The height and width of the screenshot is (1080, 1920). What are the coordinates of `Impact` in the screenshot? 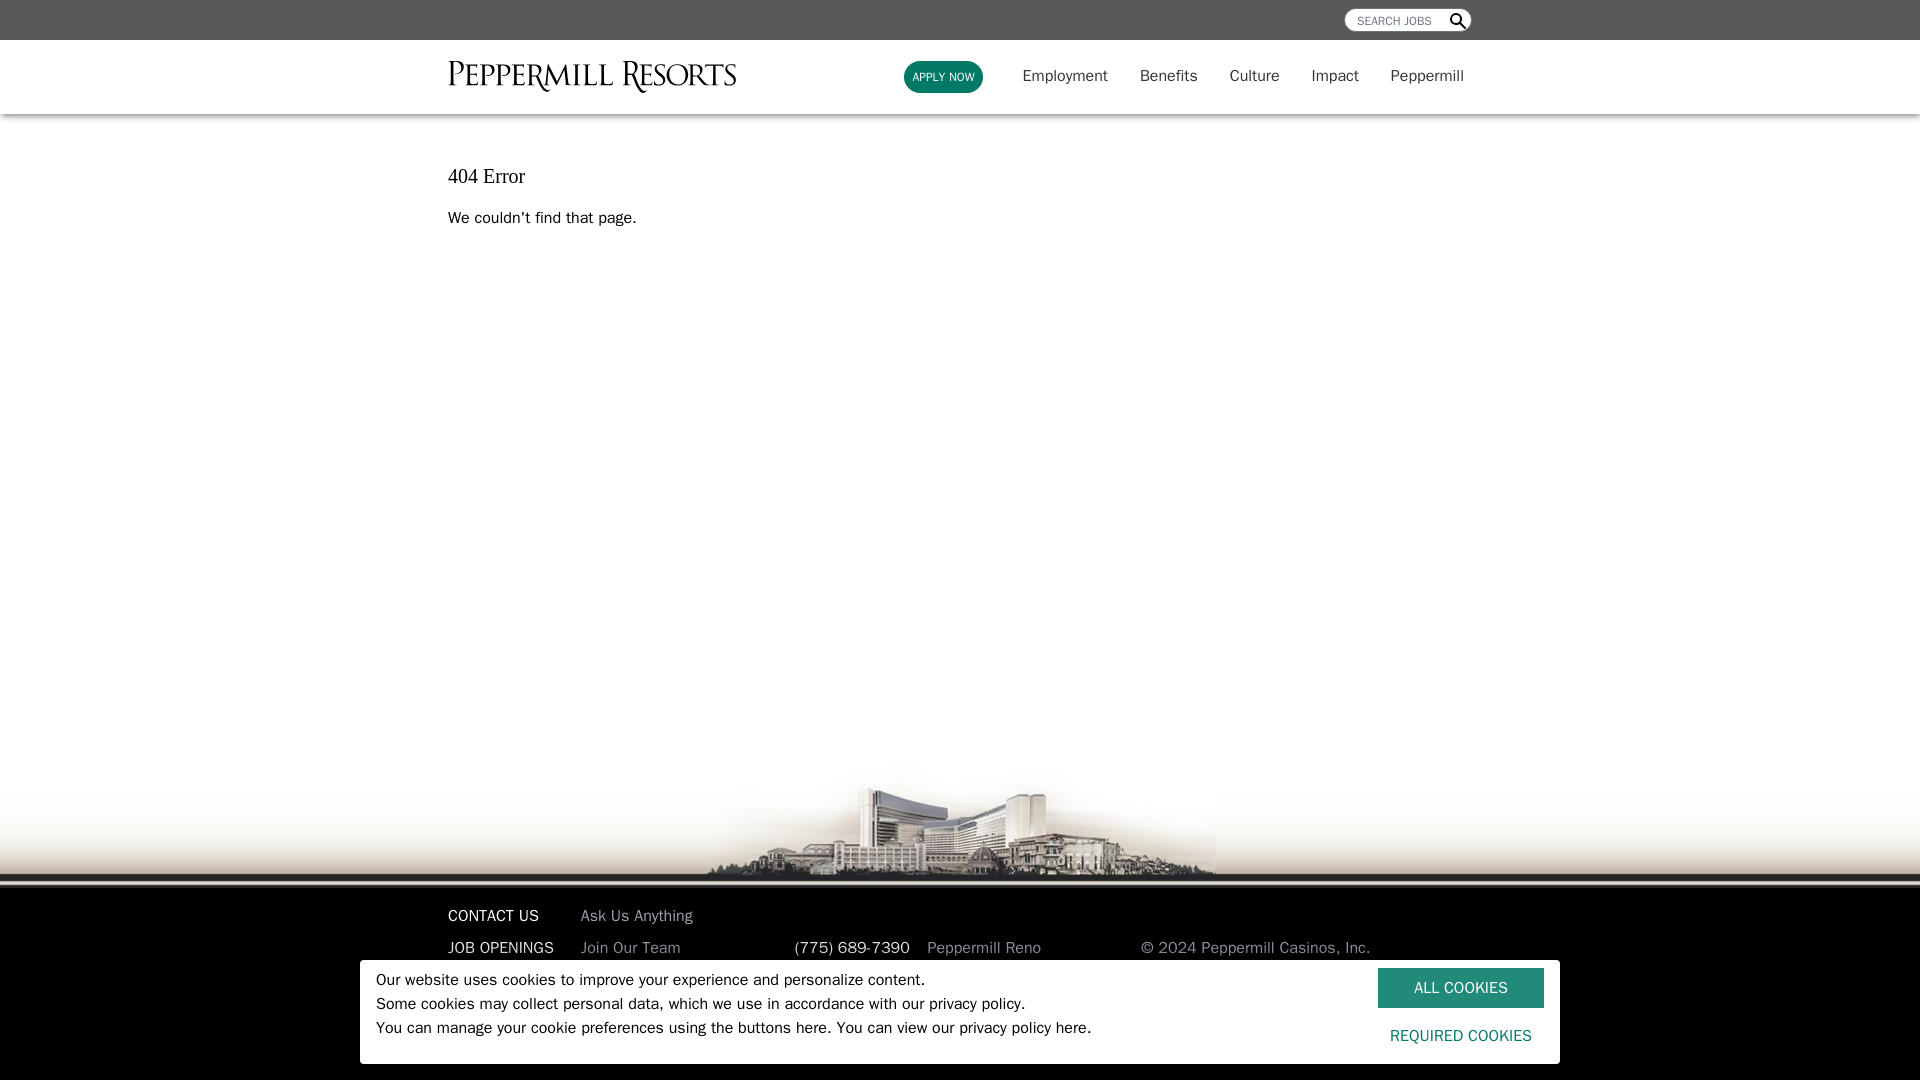 It's located at (1335, 75).